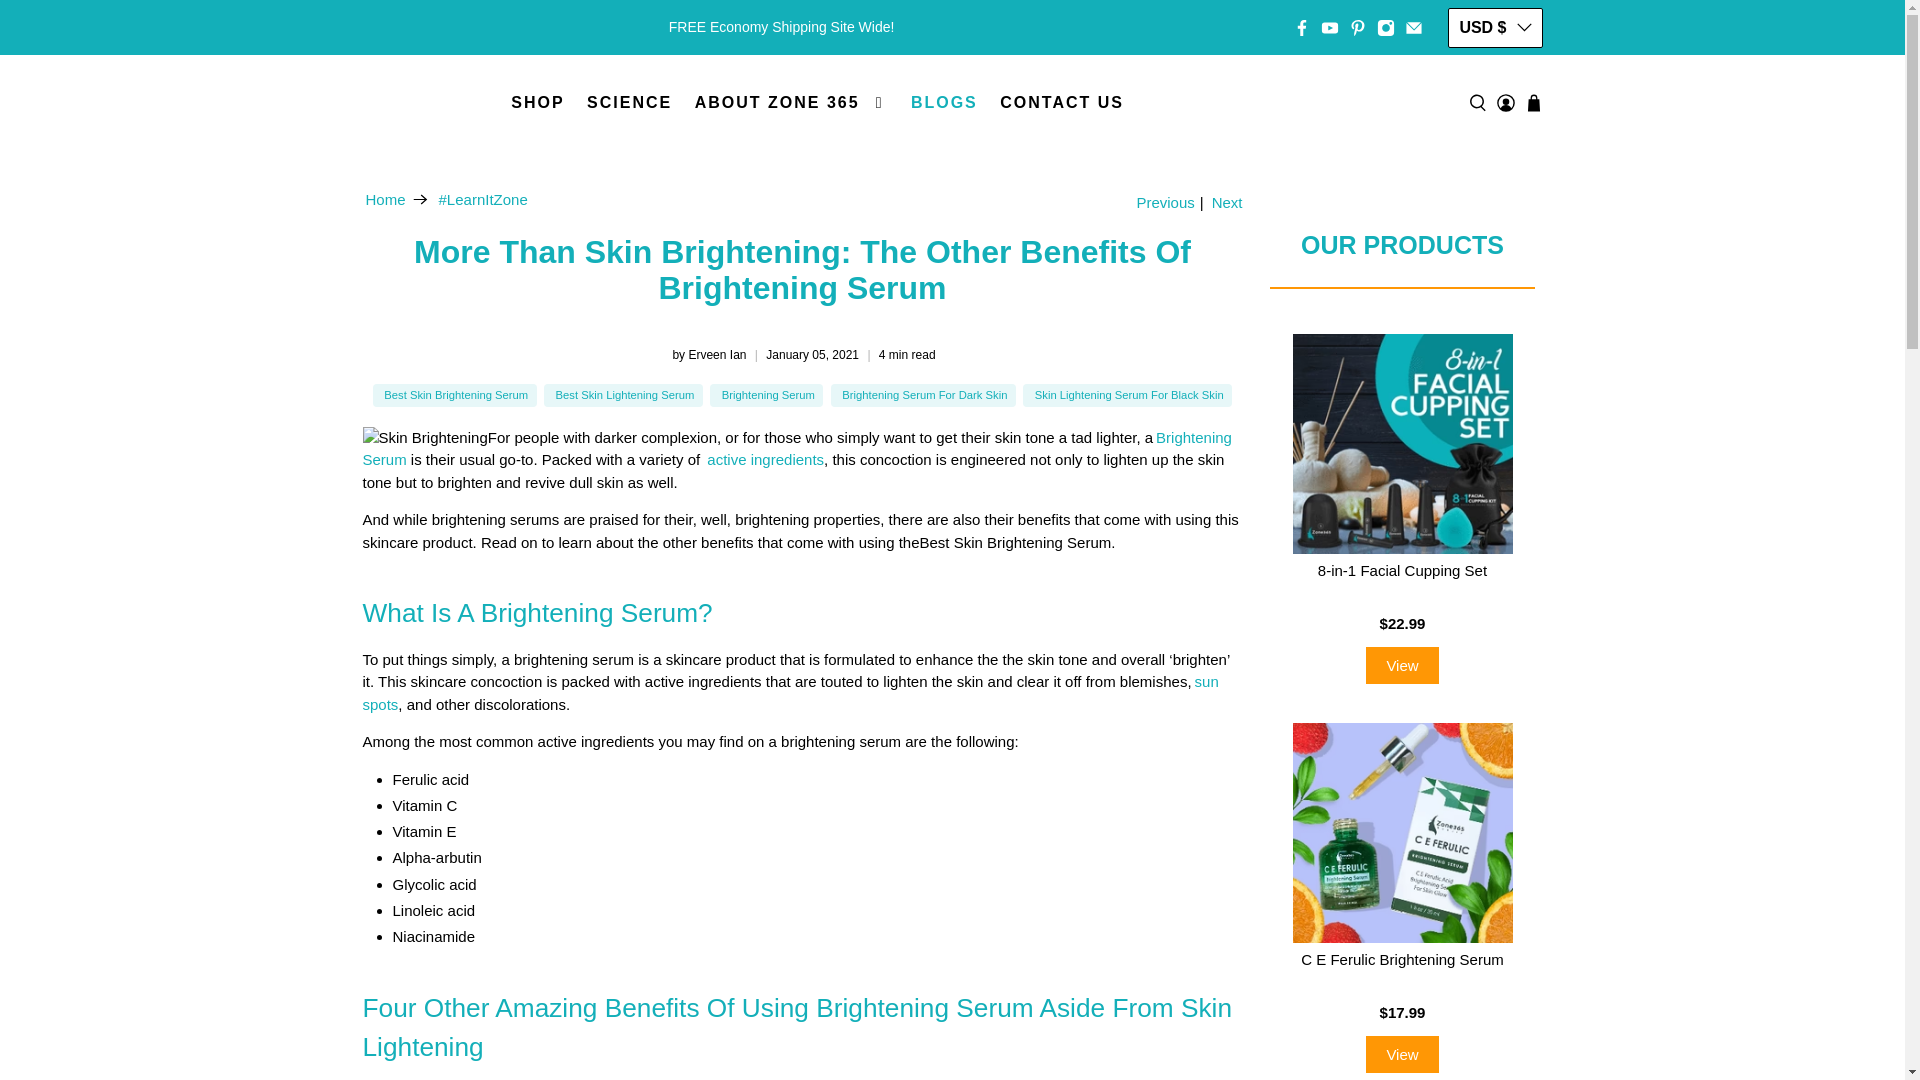 Image resolution: width=1920 pixels, height=1080 pixels. Describe the element at coordinates (1494, 492) in the screenshot. I see `SEK` at that location.